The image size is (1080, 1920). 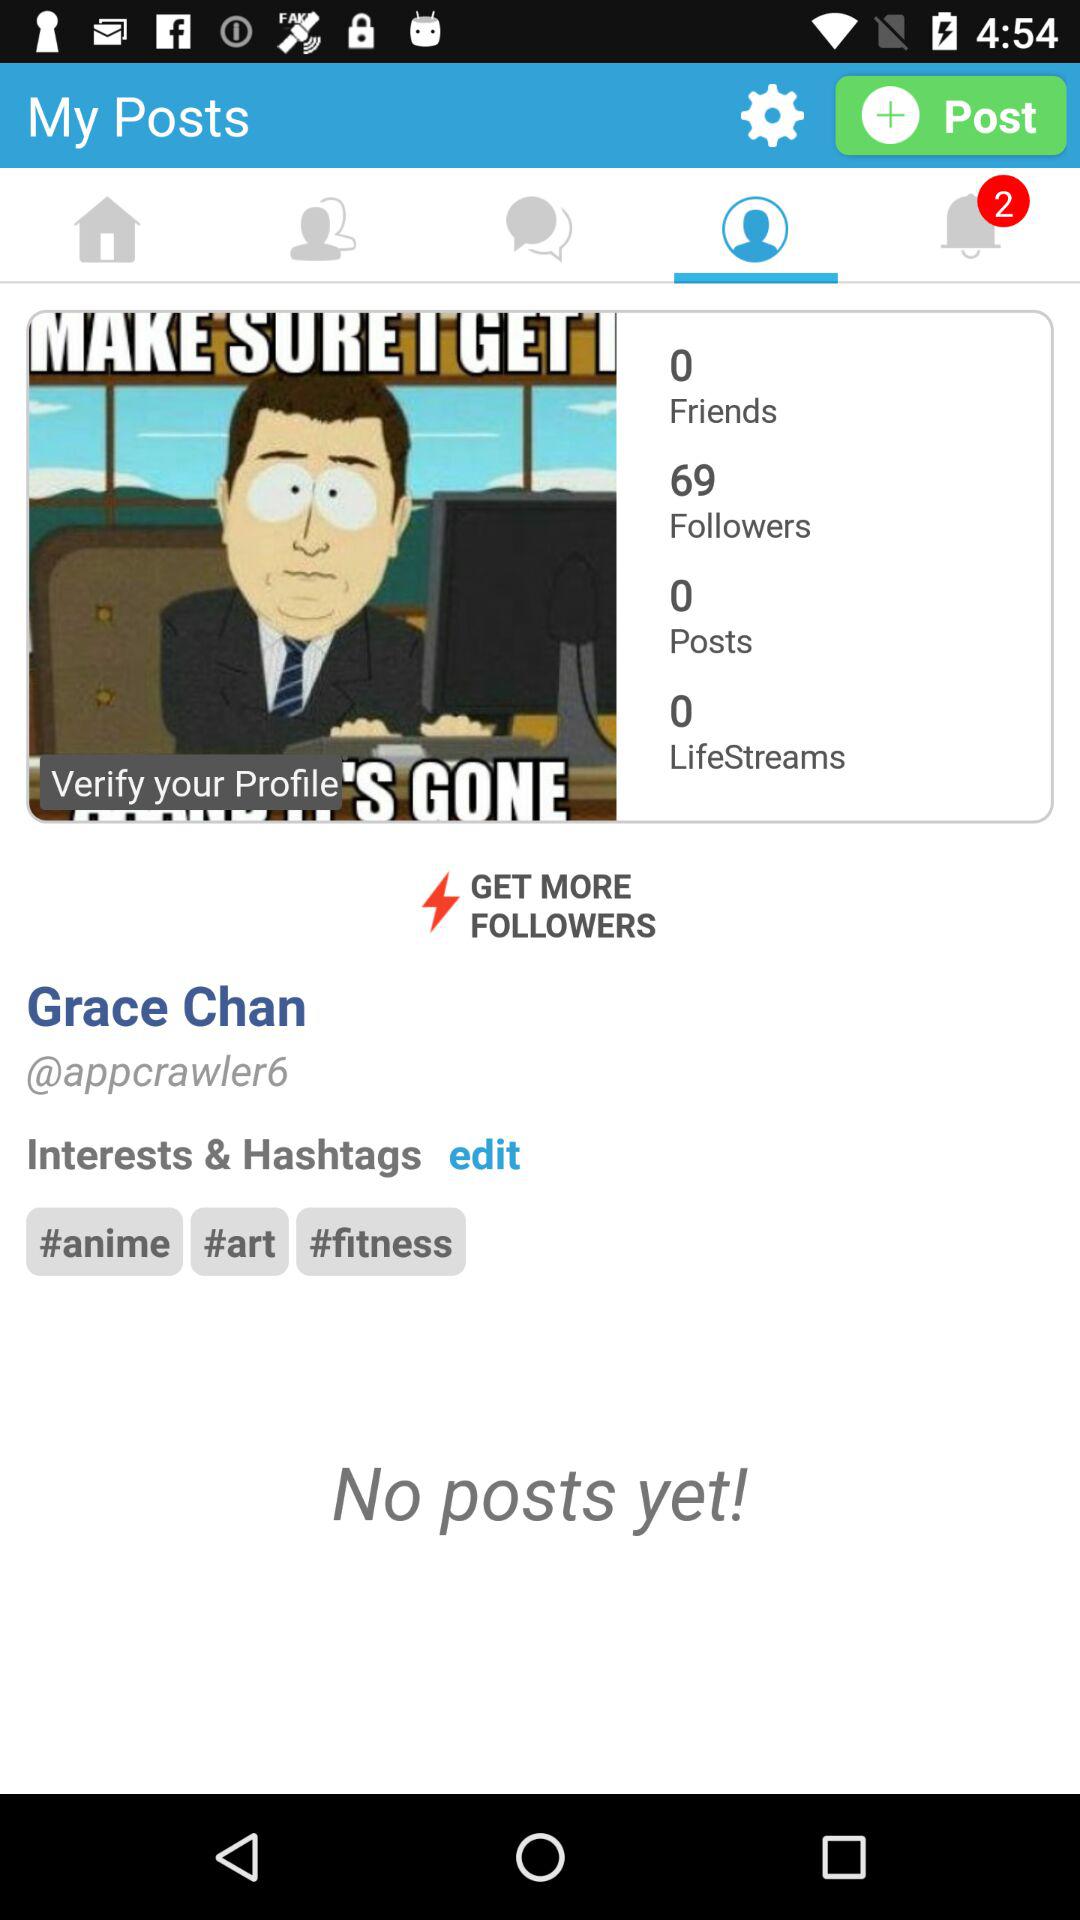 I want to click on click the item below @appcrawler6 item, so click(x=484, y=1152).